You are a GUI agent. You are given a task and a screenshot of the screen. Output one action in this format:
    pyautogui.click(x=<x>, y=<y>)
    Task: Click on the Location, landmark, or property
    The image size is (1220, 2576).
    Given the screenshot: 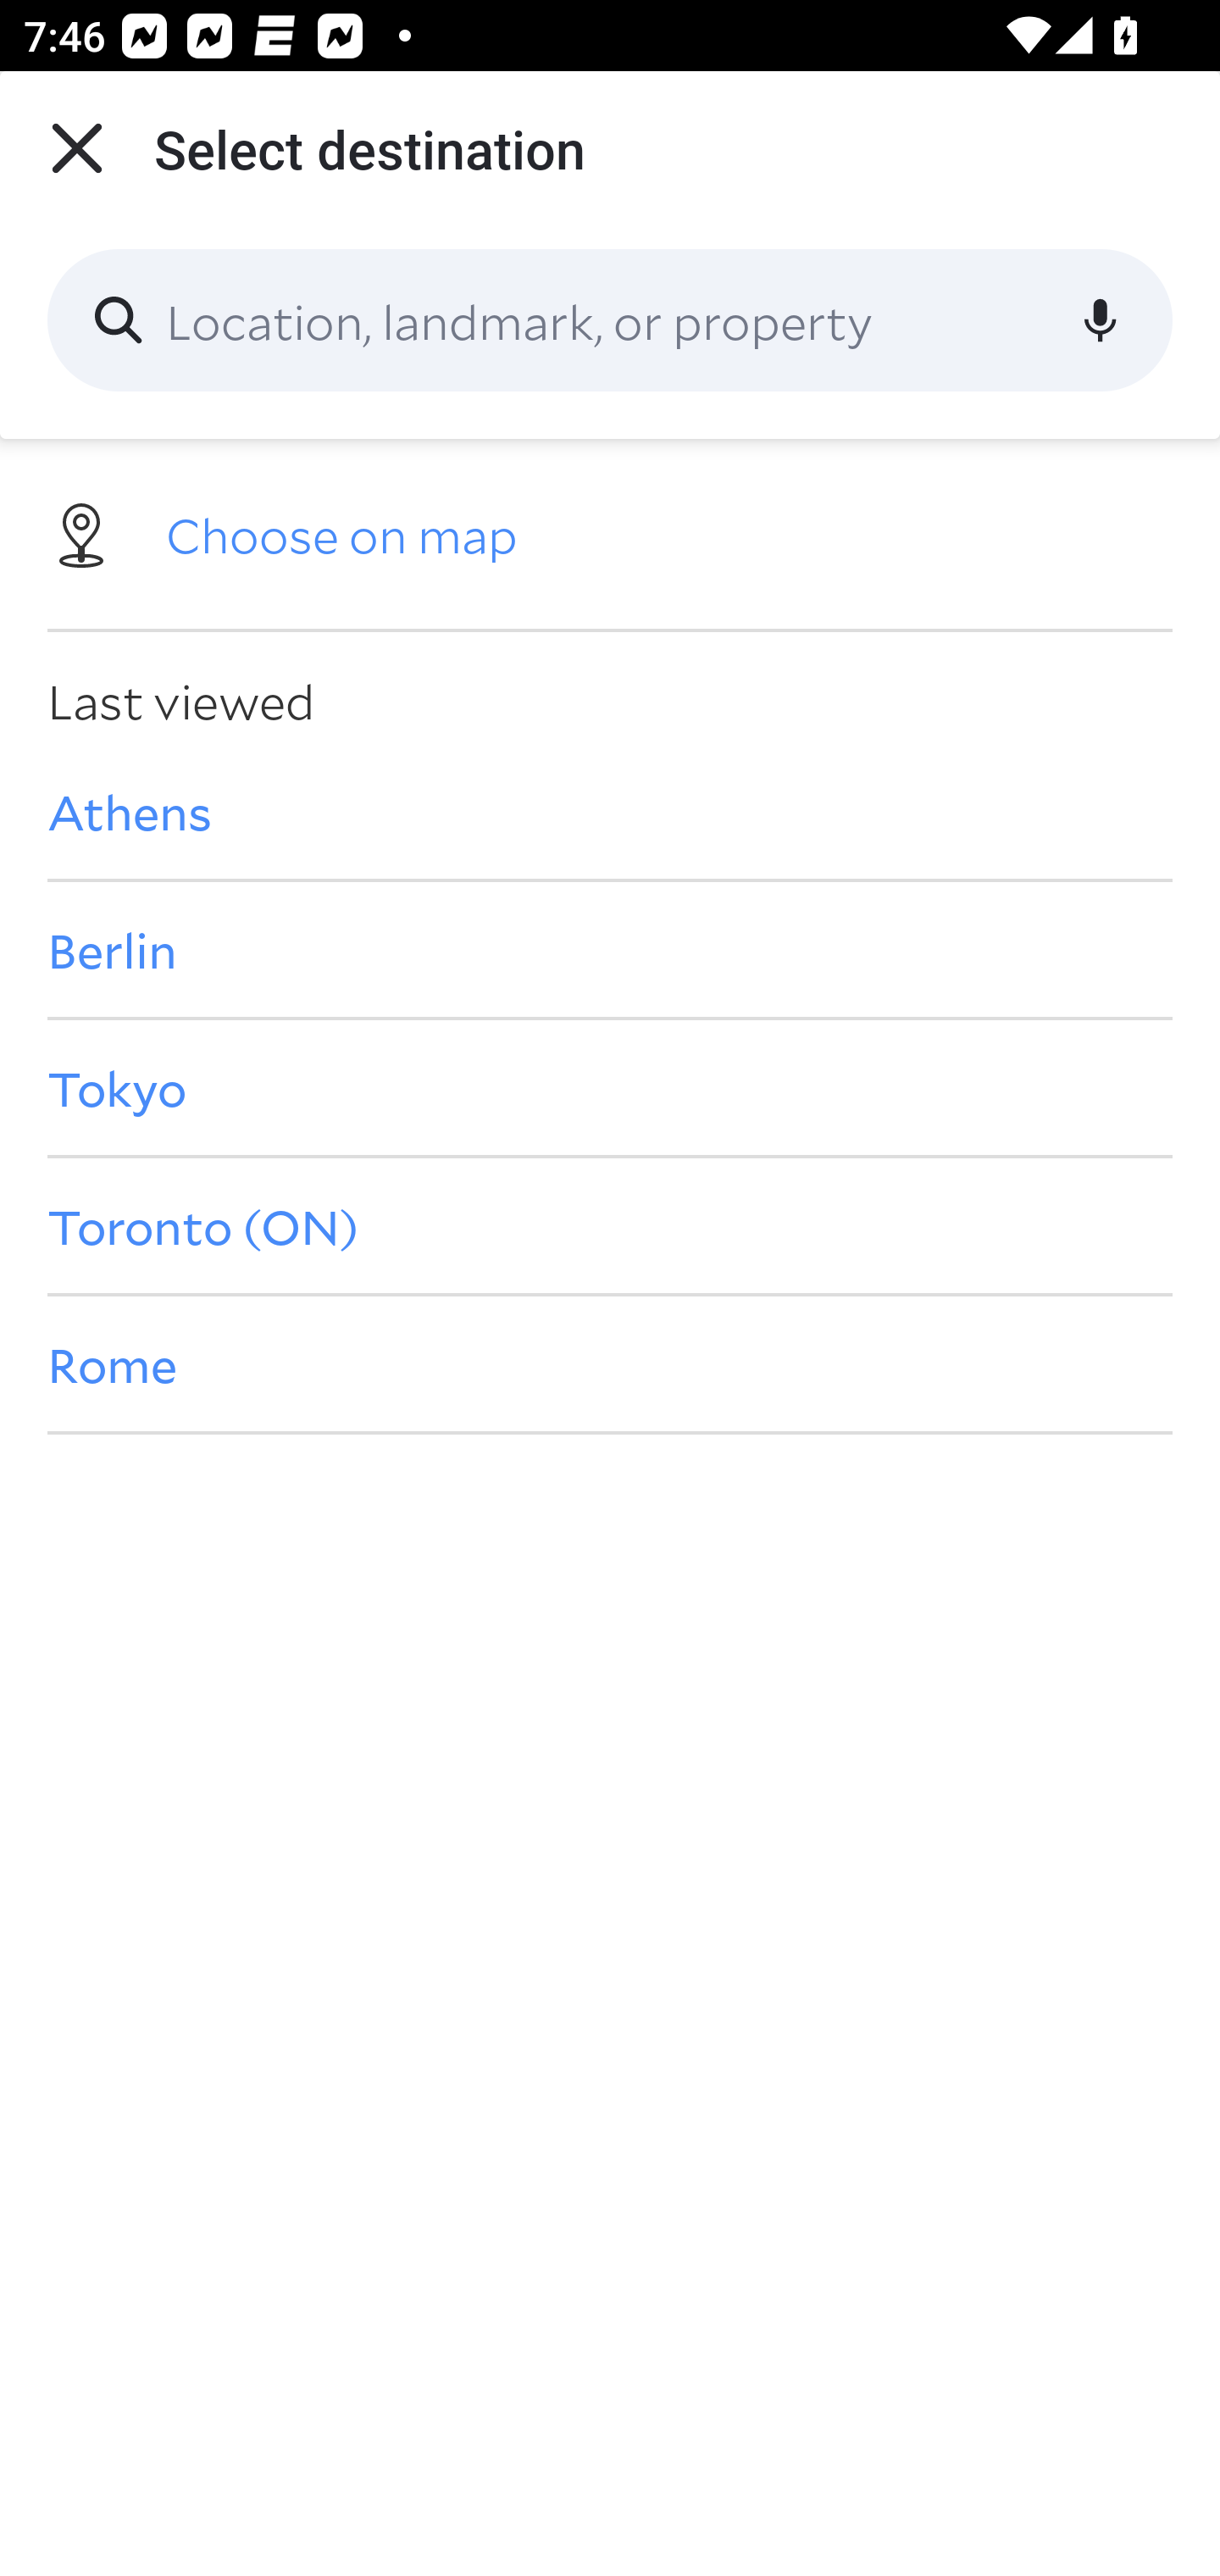 What is the action you would take?
    pyautogui.click(x=610, y=320)
    